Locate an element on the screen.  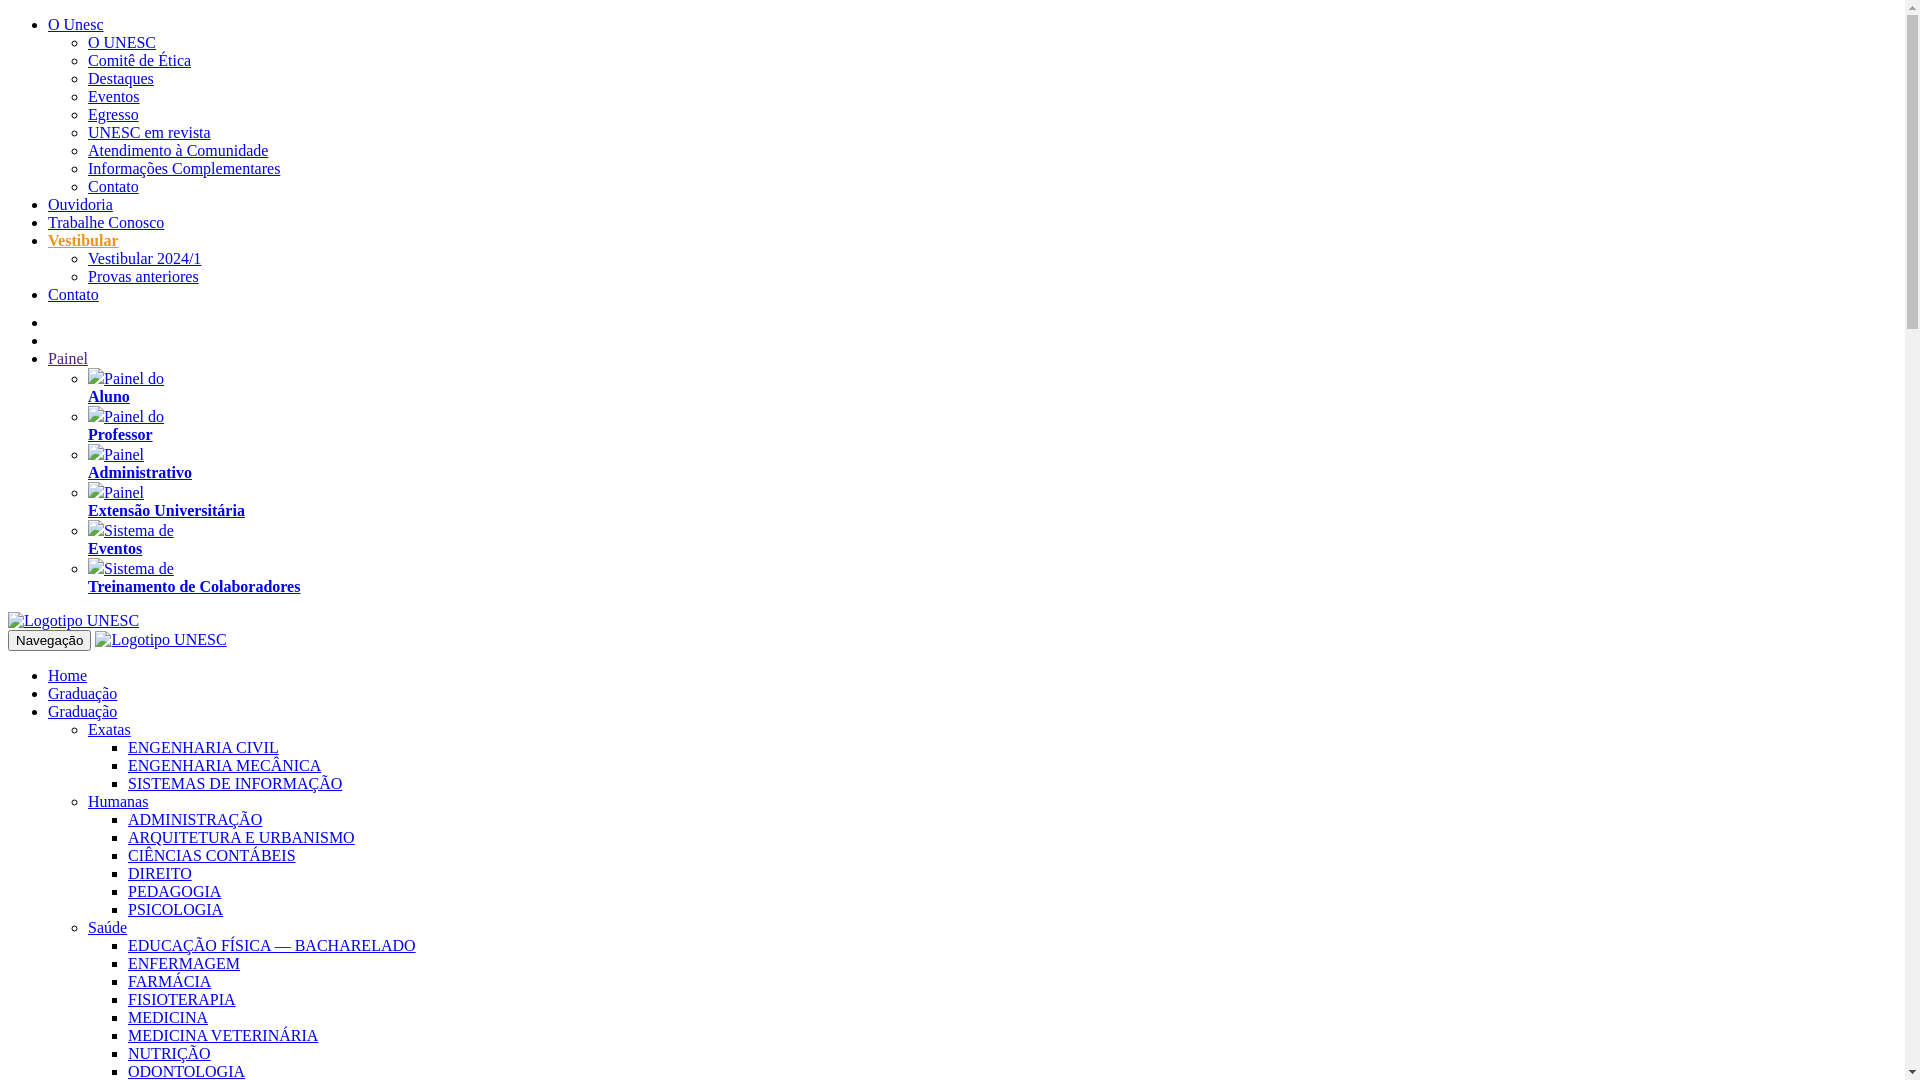
Home is located at coordinates (68, 676).